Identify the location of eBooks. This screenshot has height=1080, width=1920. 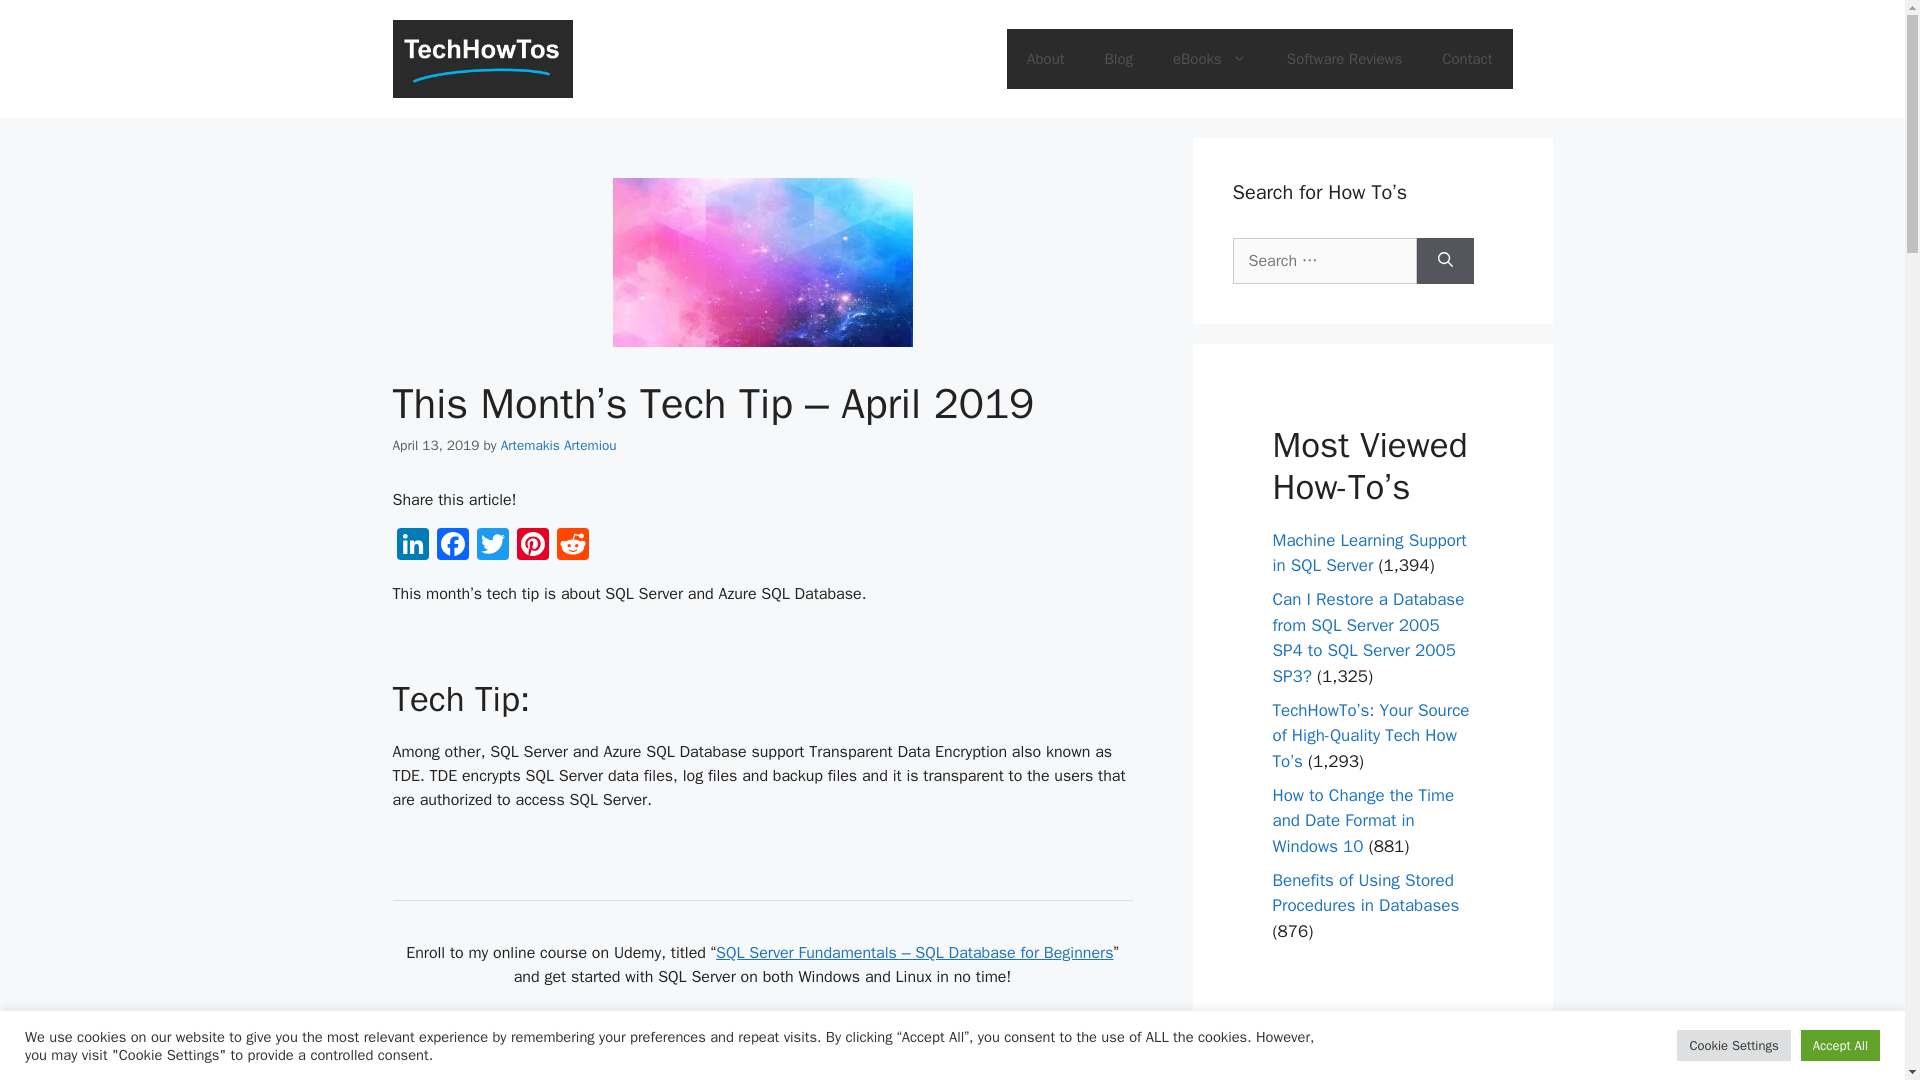
(1210, 58).